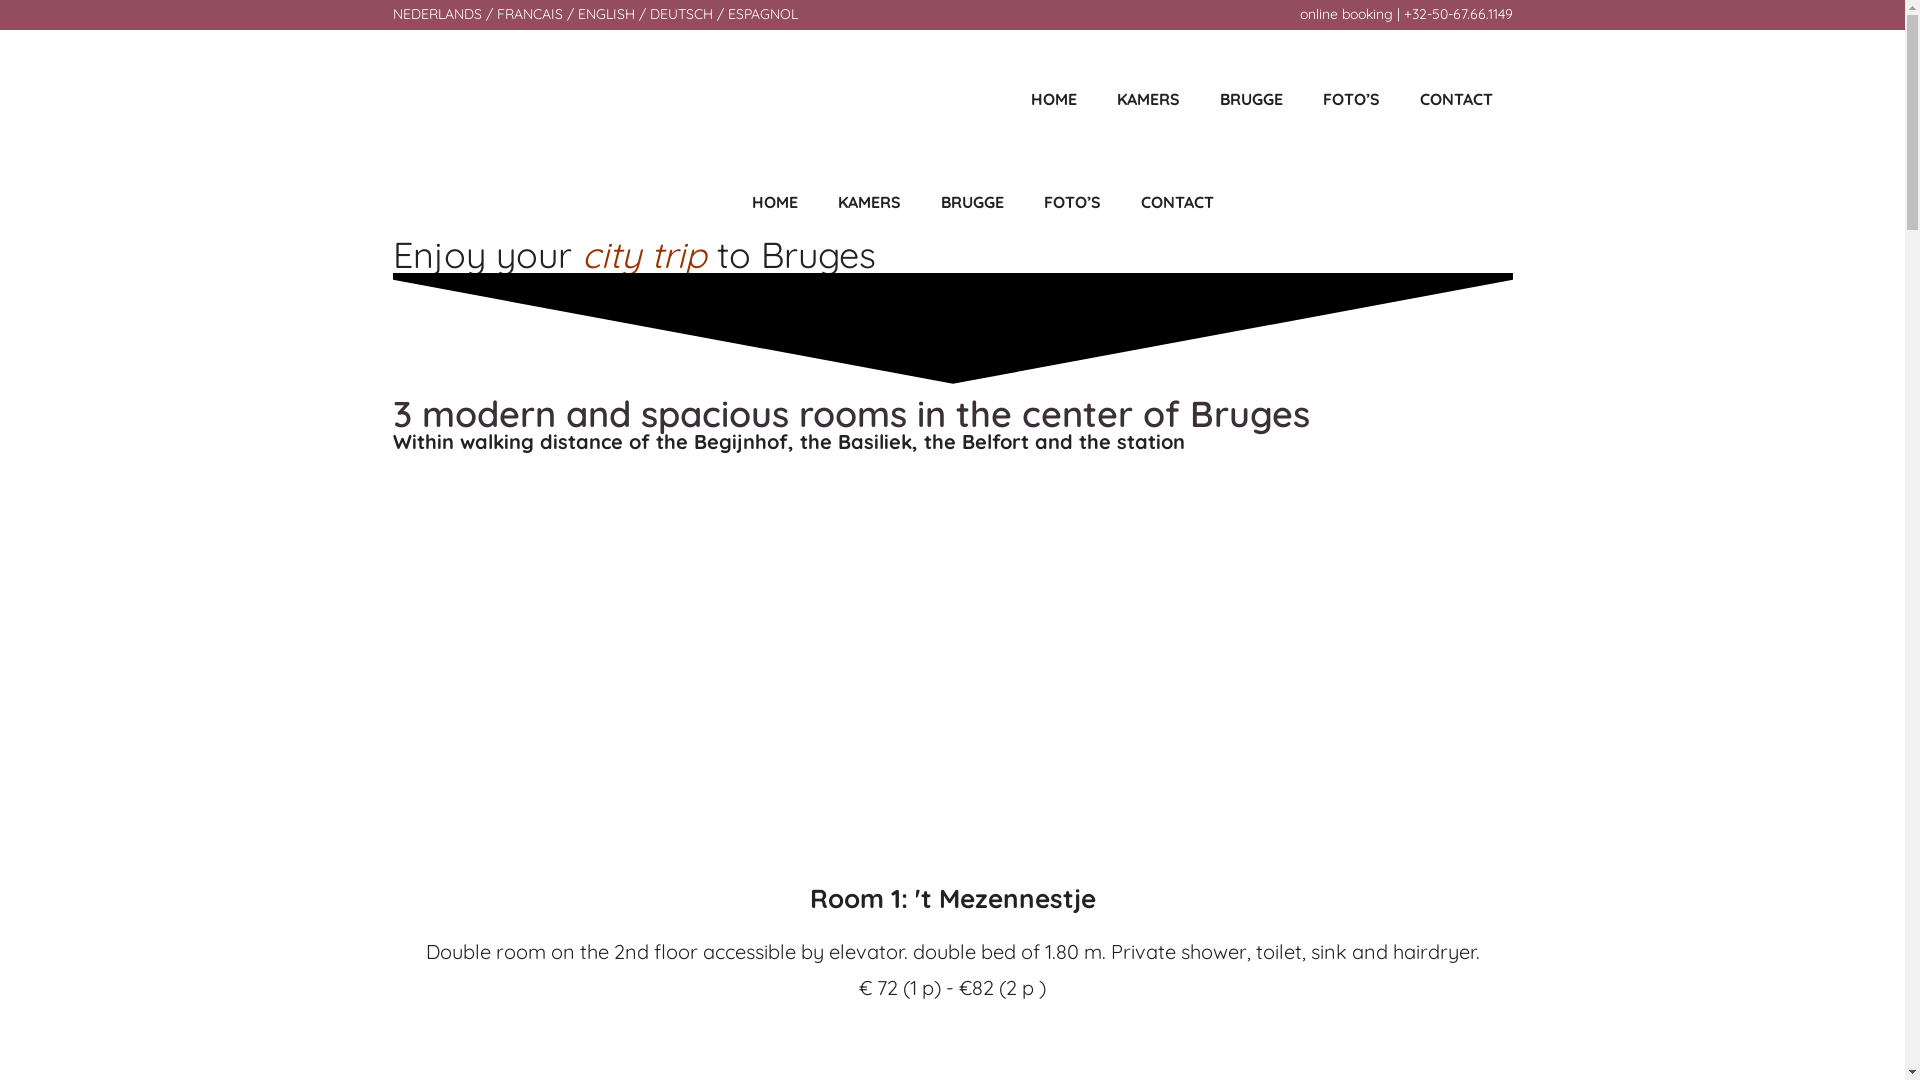  I want to click on KAMERS, so click(870, 202).